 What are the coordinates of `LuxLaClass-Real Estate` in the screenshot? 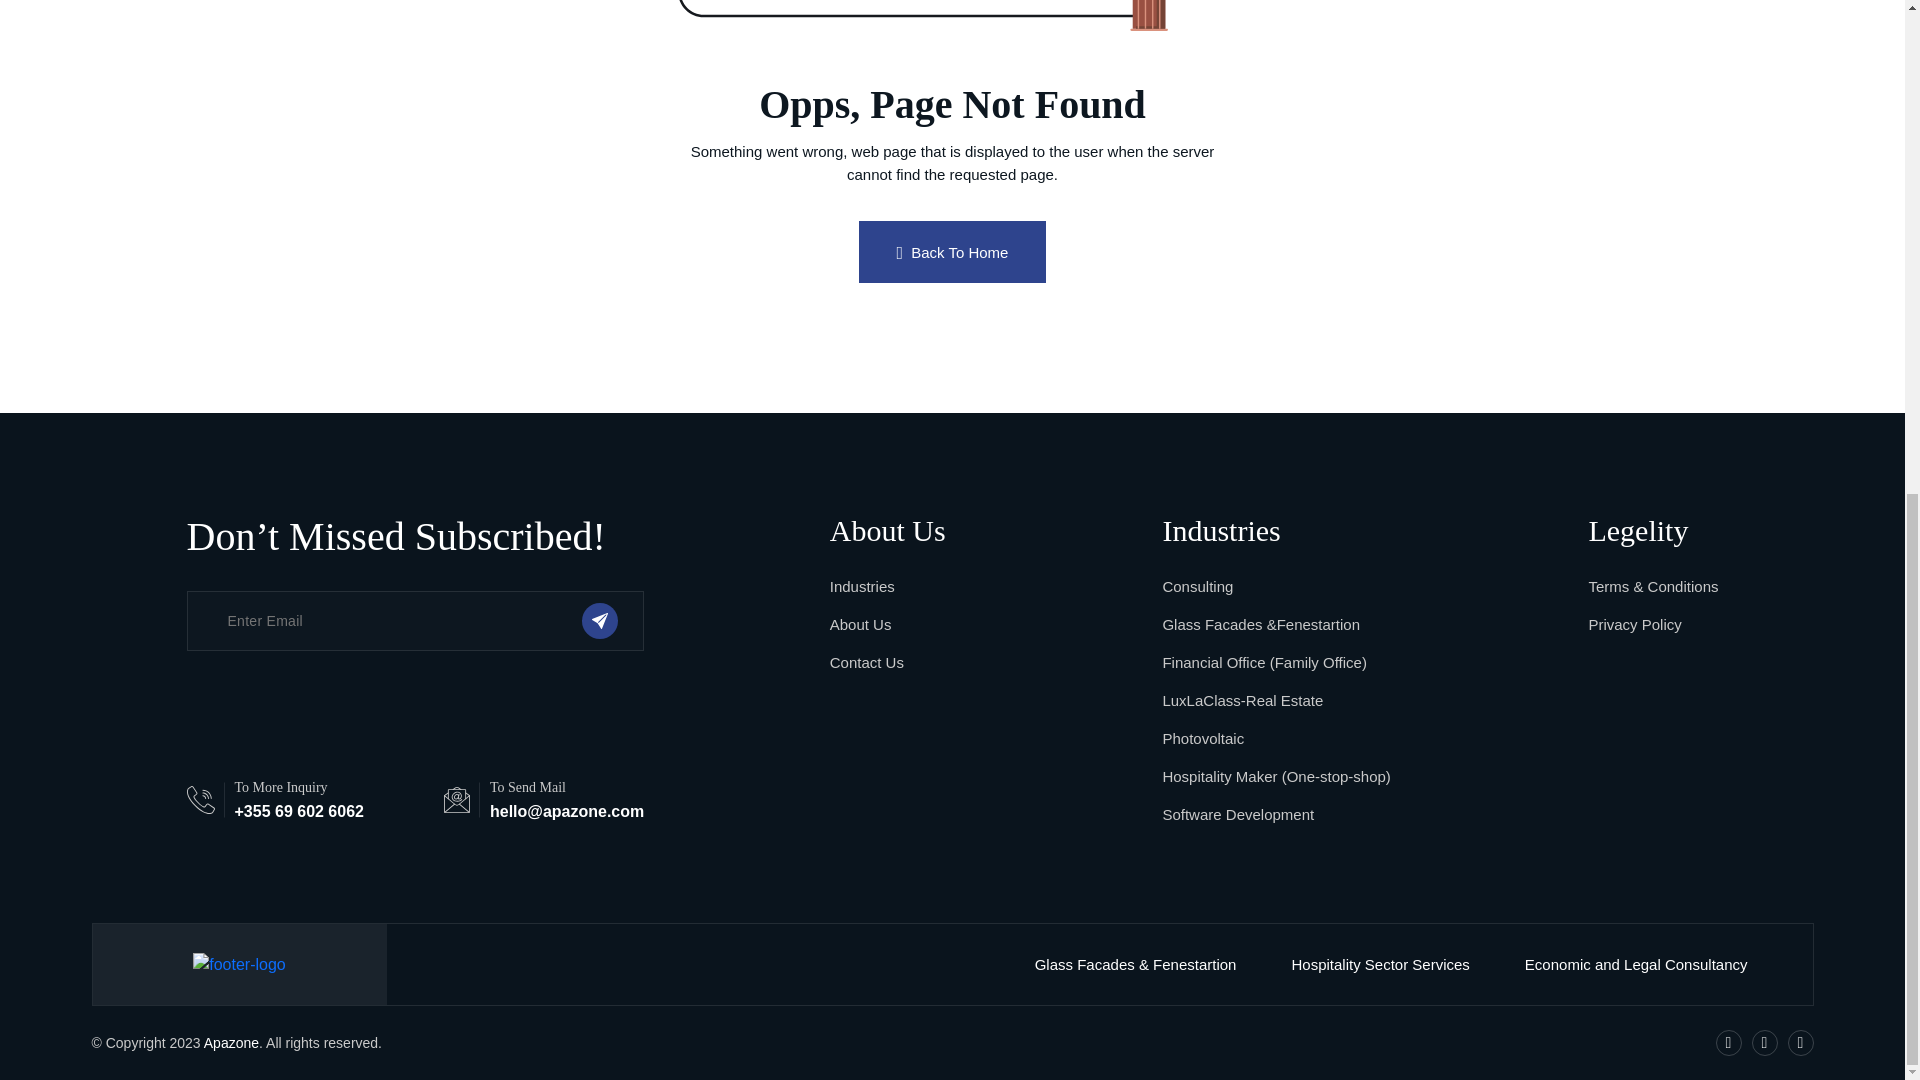 It's located at (1242, 700).